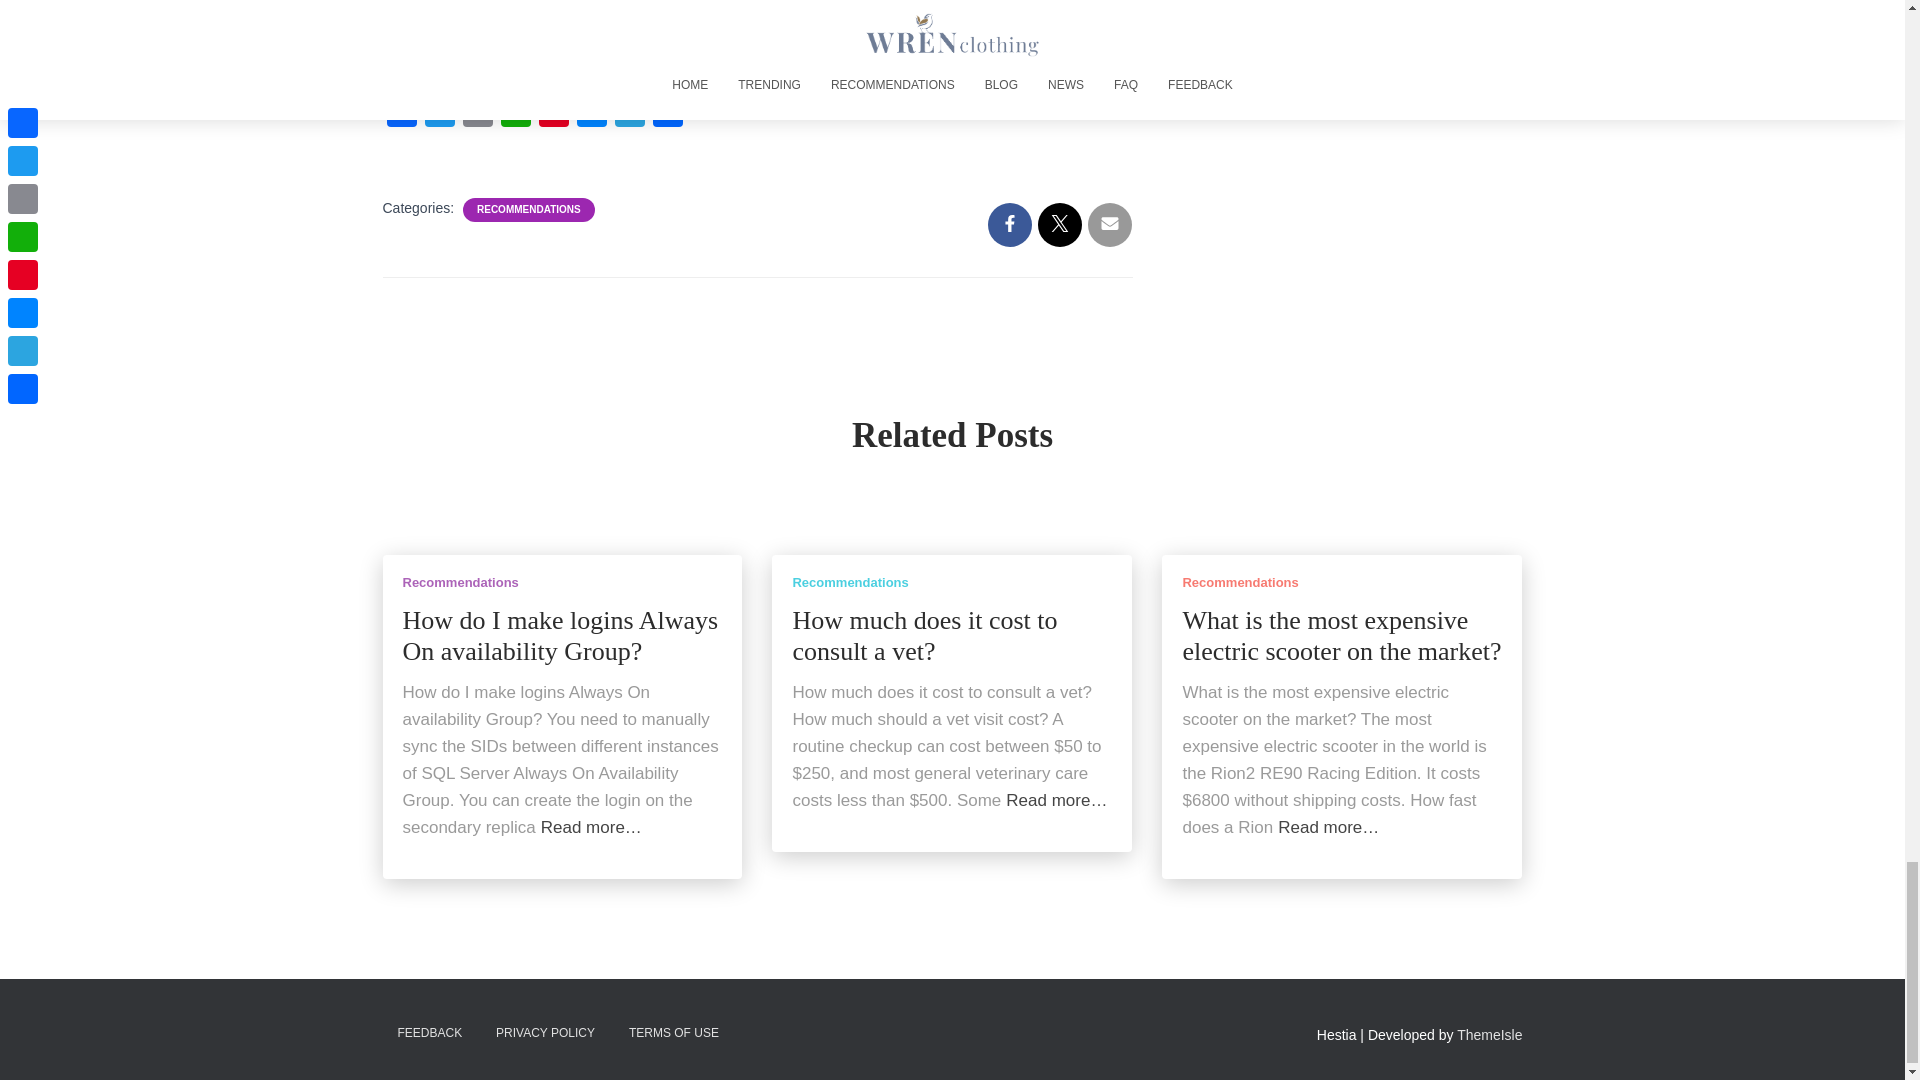 The width and height of the screenshot is (1920, 1080). What do you see at coordinates (560, 636) in the screenshot?
I see `How do I make logins Always On availability Group?` at bounding box center [560, 636].